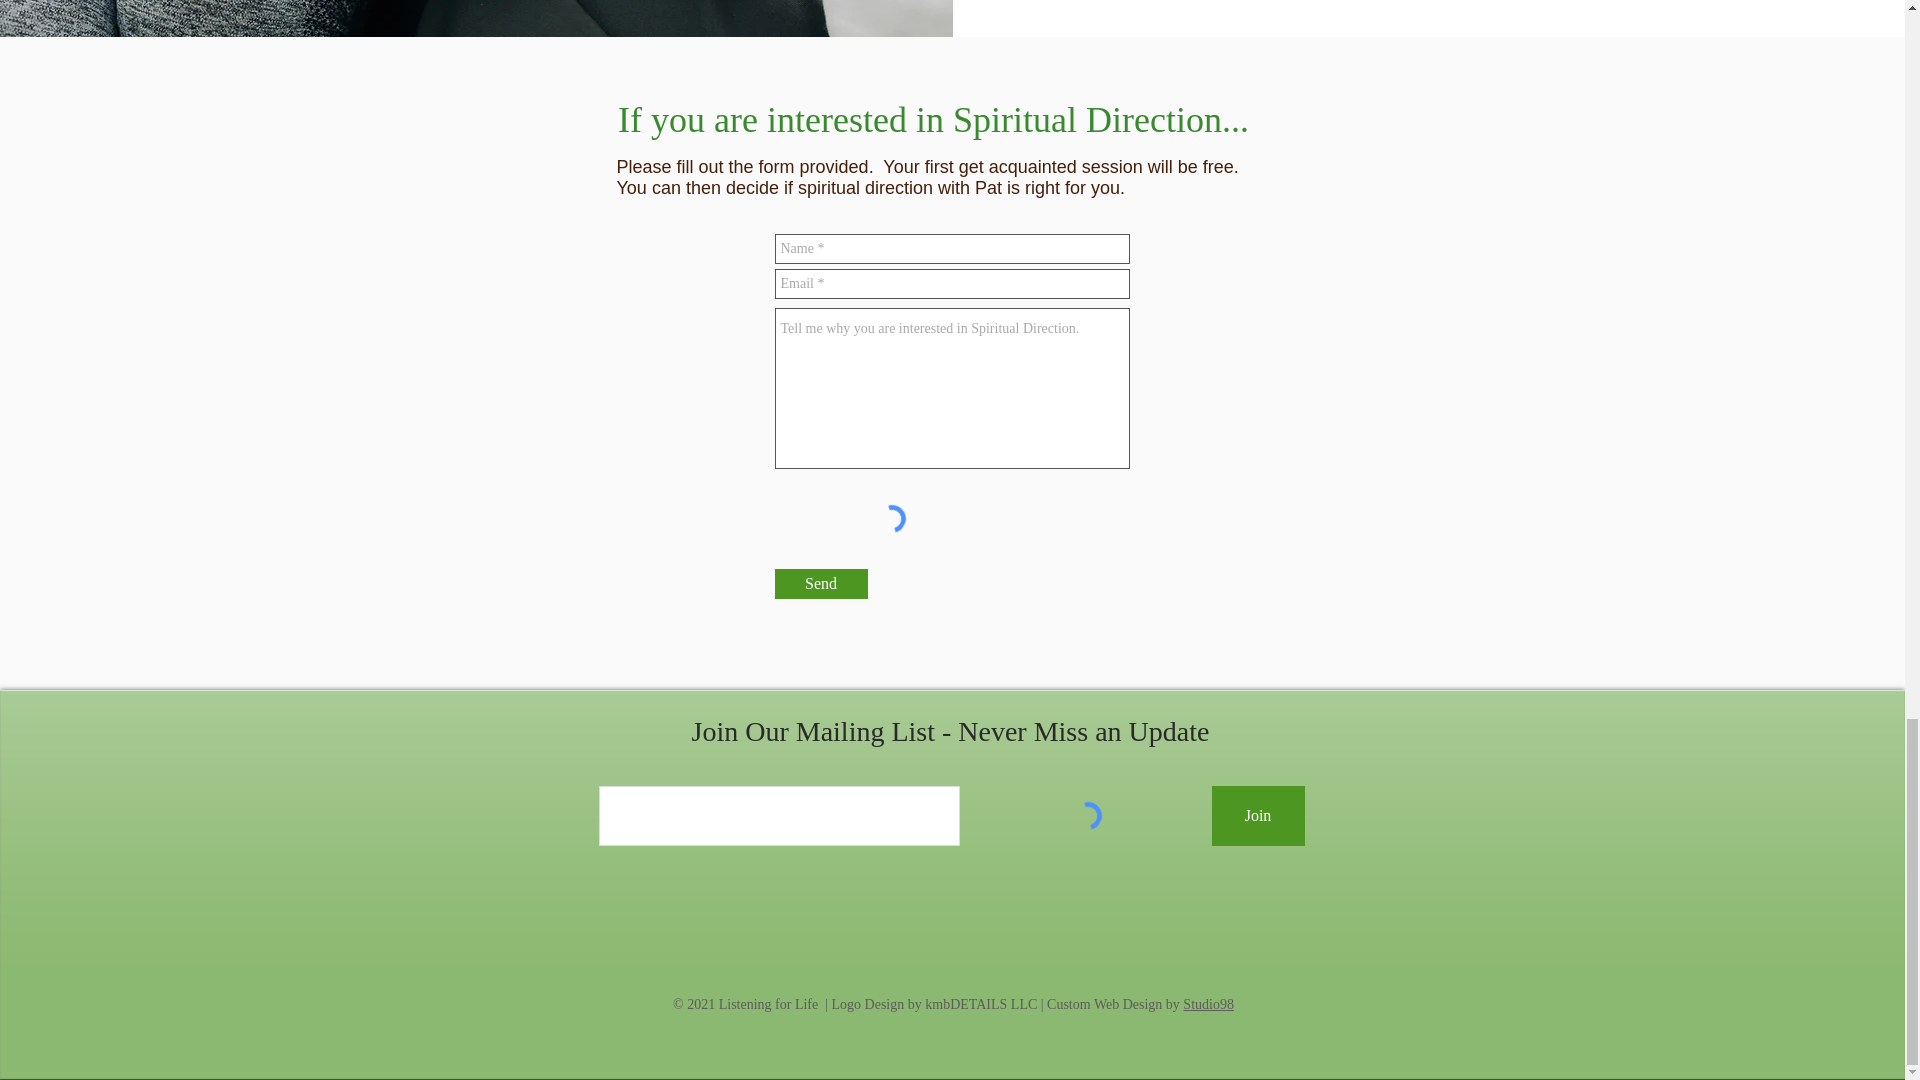 Image resolution: width=1920 pixels, height=1080 pixels. I want to click on Studio98, so click(1208, 1004).